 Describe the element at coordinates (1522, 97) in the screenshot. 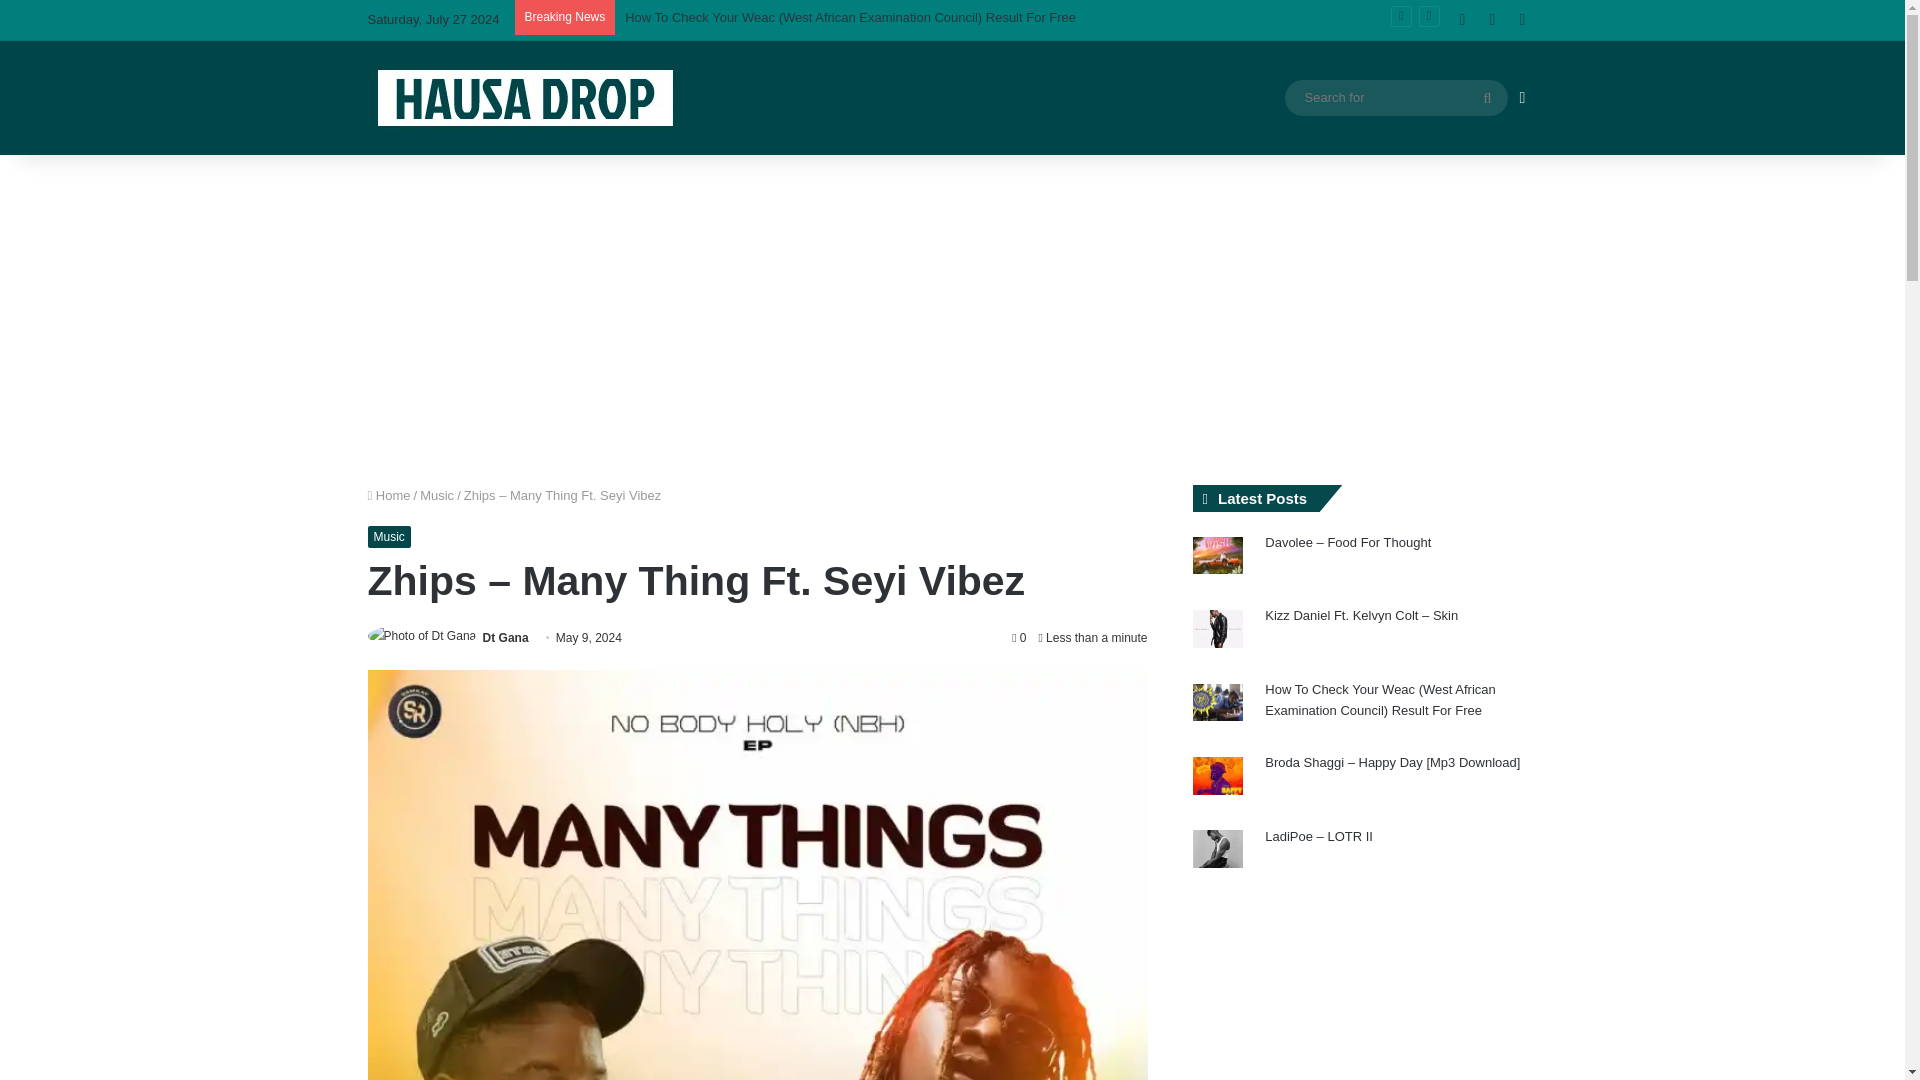

I see `Switch skin` at that location.